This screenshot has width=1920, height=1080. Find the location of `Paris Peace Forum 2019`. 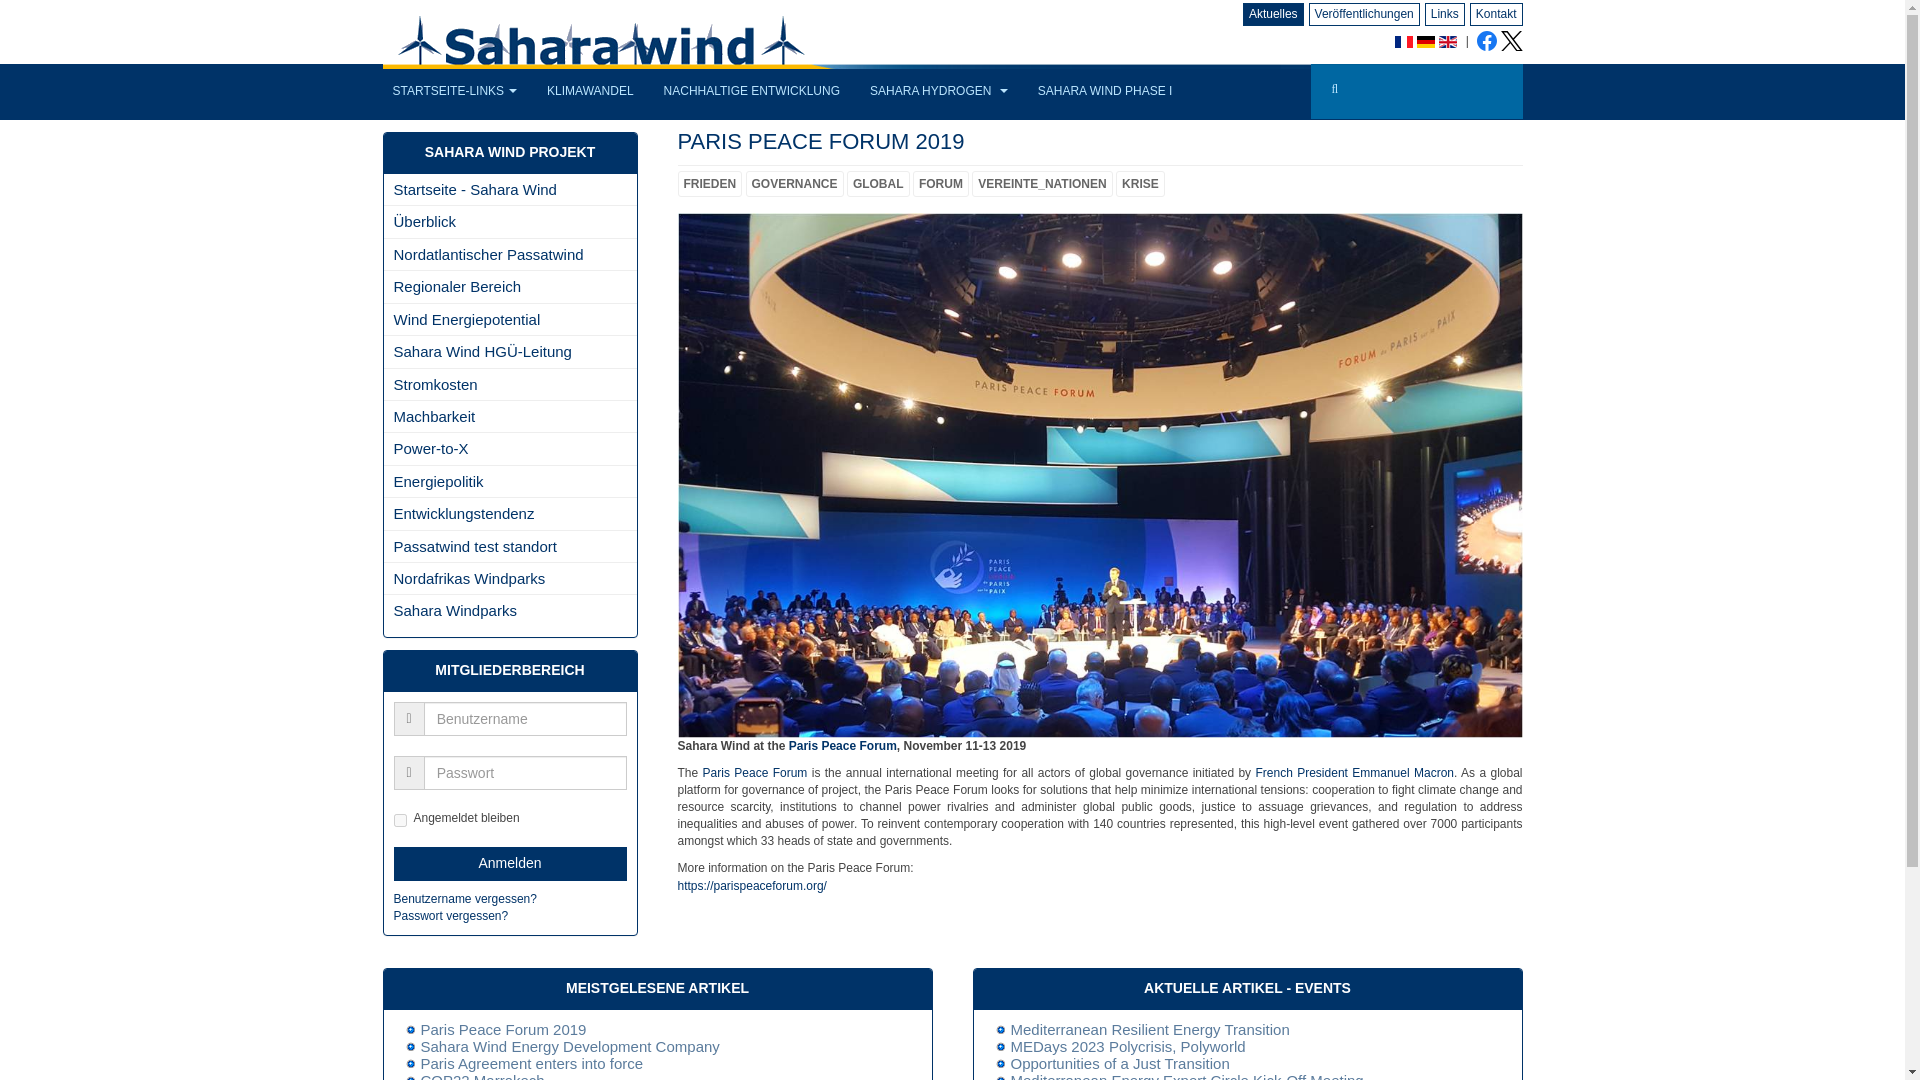

Paris Peace Forum 2019 is located at coordinates (821, 141).